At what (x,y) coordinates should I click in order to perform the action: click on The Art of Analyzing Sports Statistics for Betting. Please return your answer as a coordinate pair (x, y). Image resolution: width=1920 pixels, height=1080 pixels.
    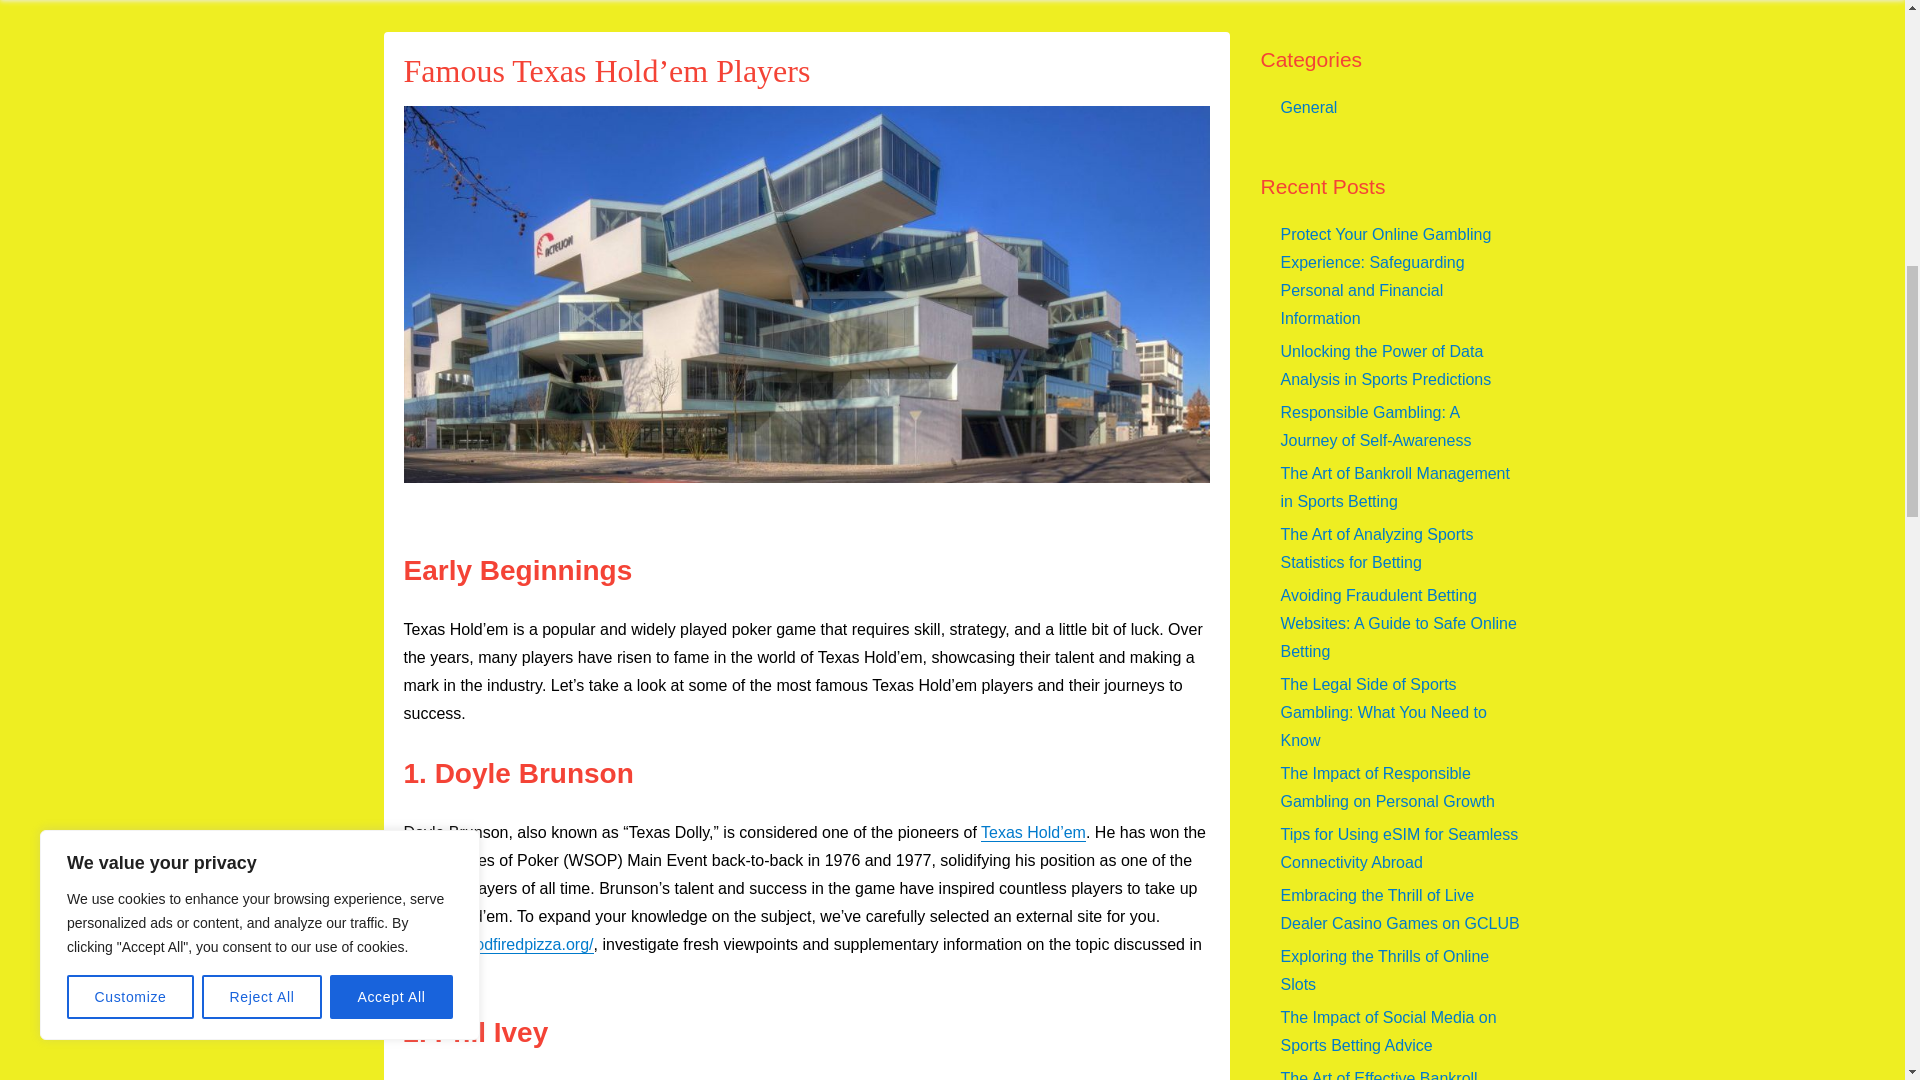
    Looking at the image, I should click on (1376, 548).